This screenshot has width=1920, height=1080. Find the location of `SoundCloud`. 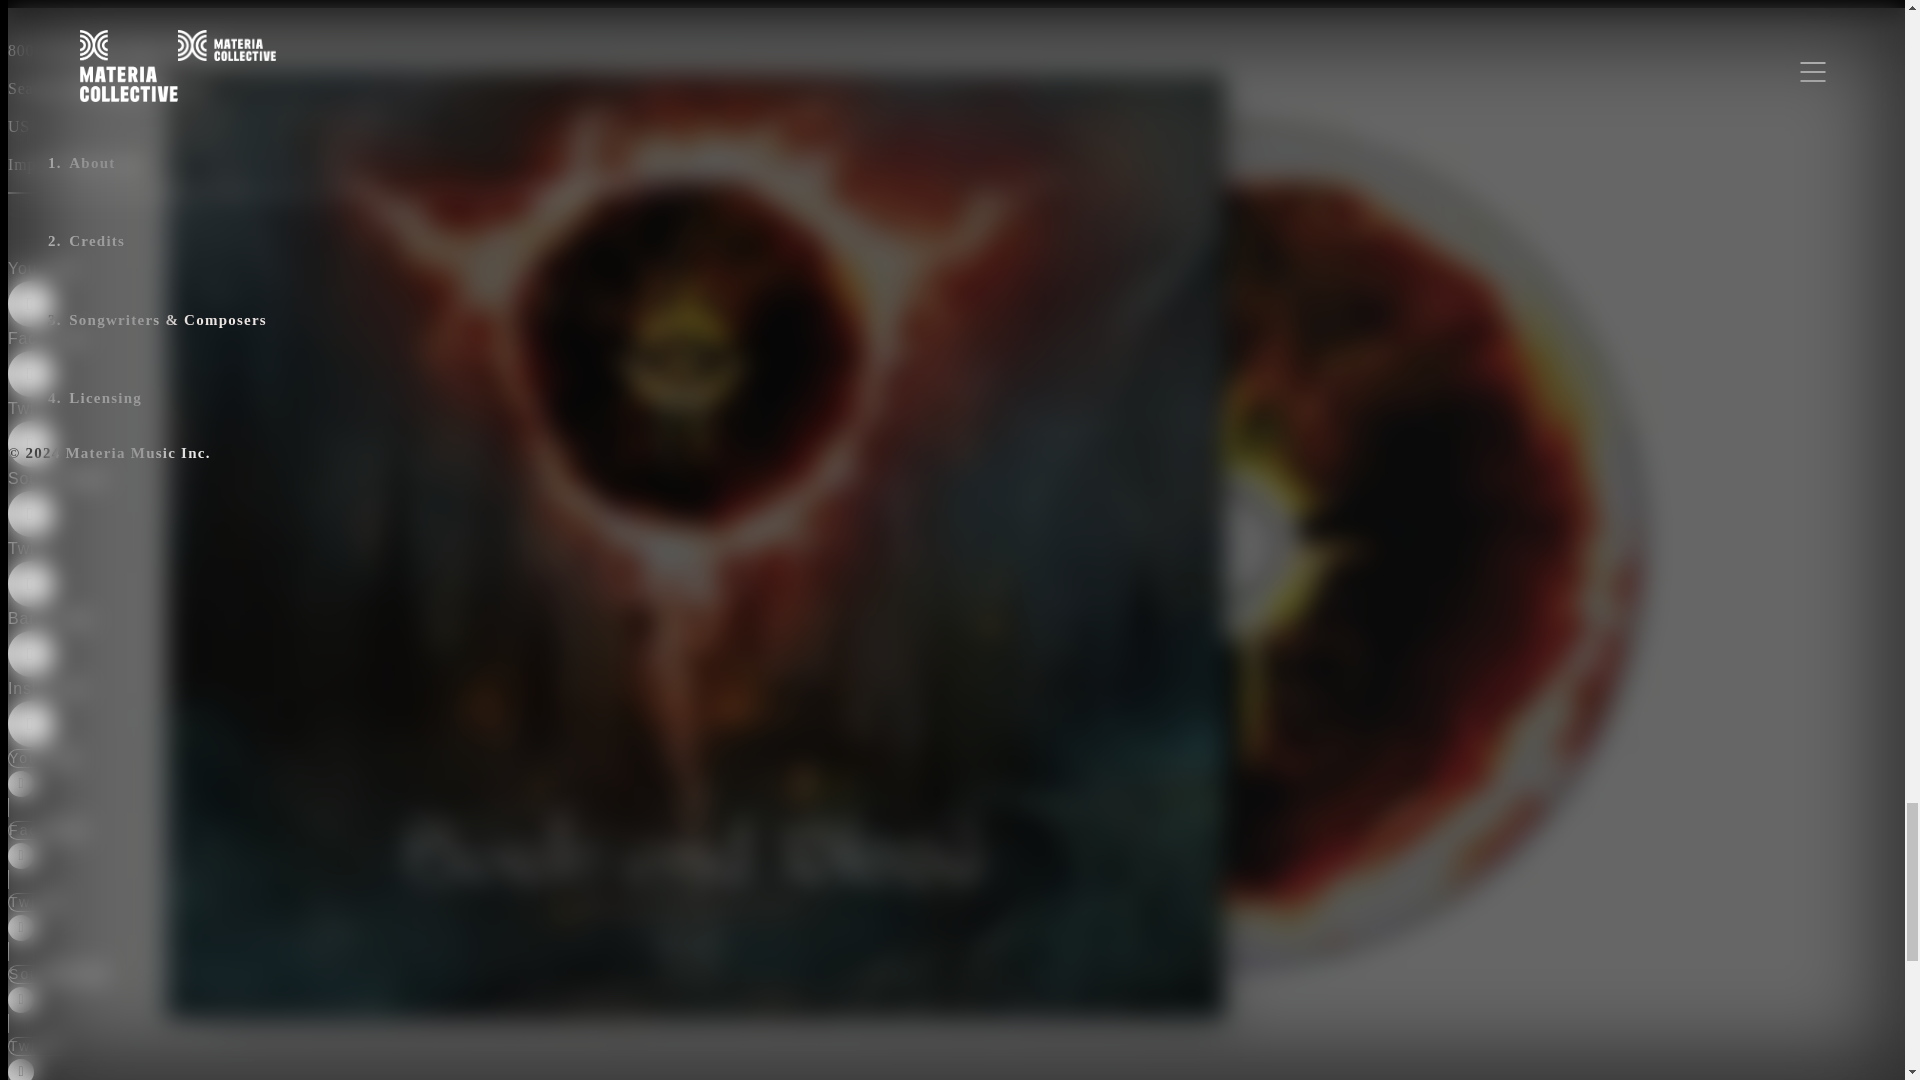

SoundCloud is located at coordinates (347, 513).